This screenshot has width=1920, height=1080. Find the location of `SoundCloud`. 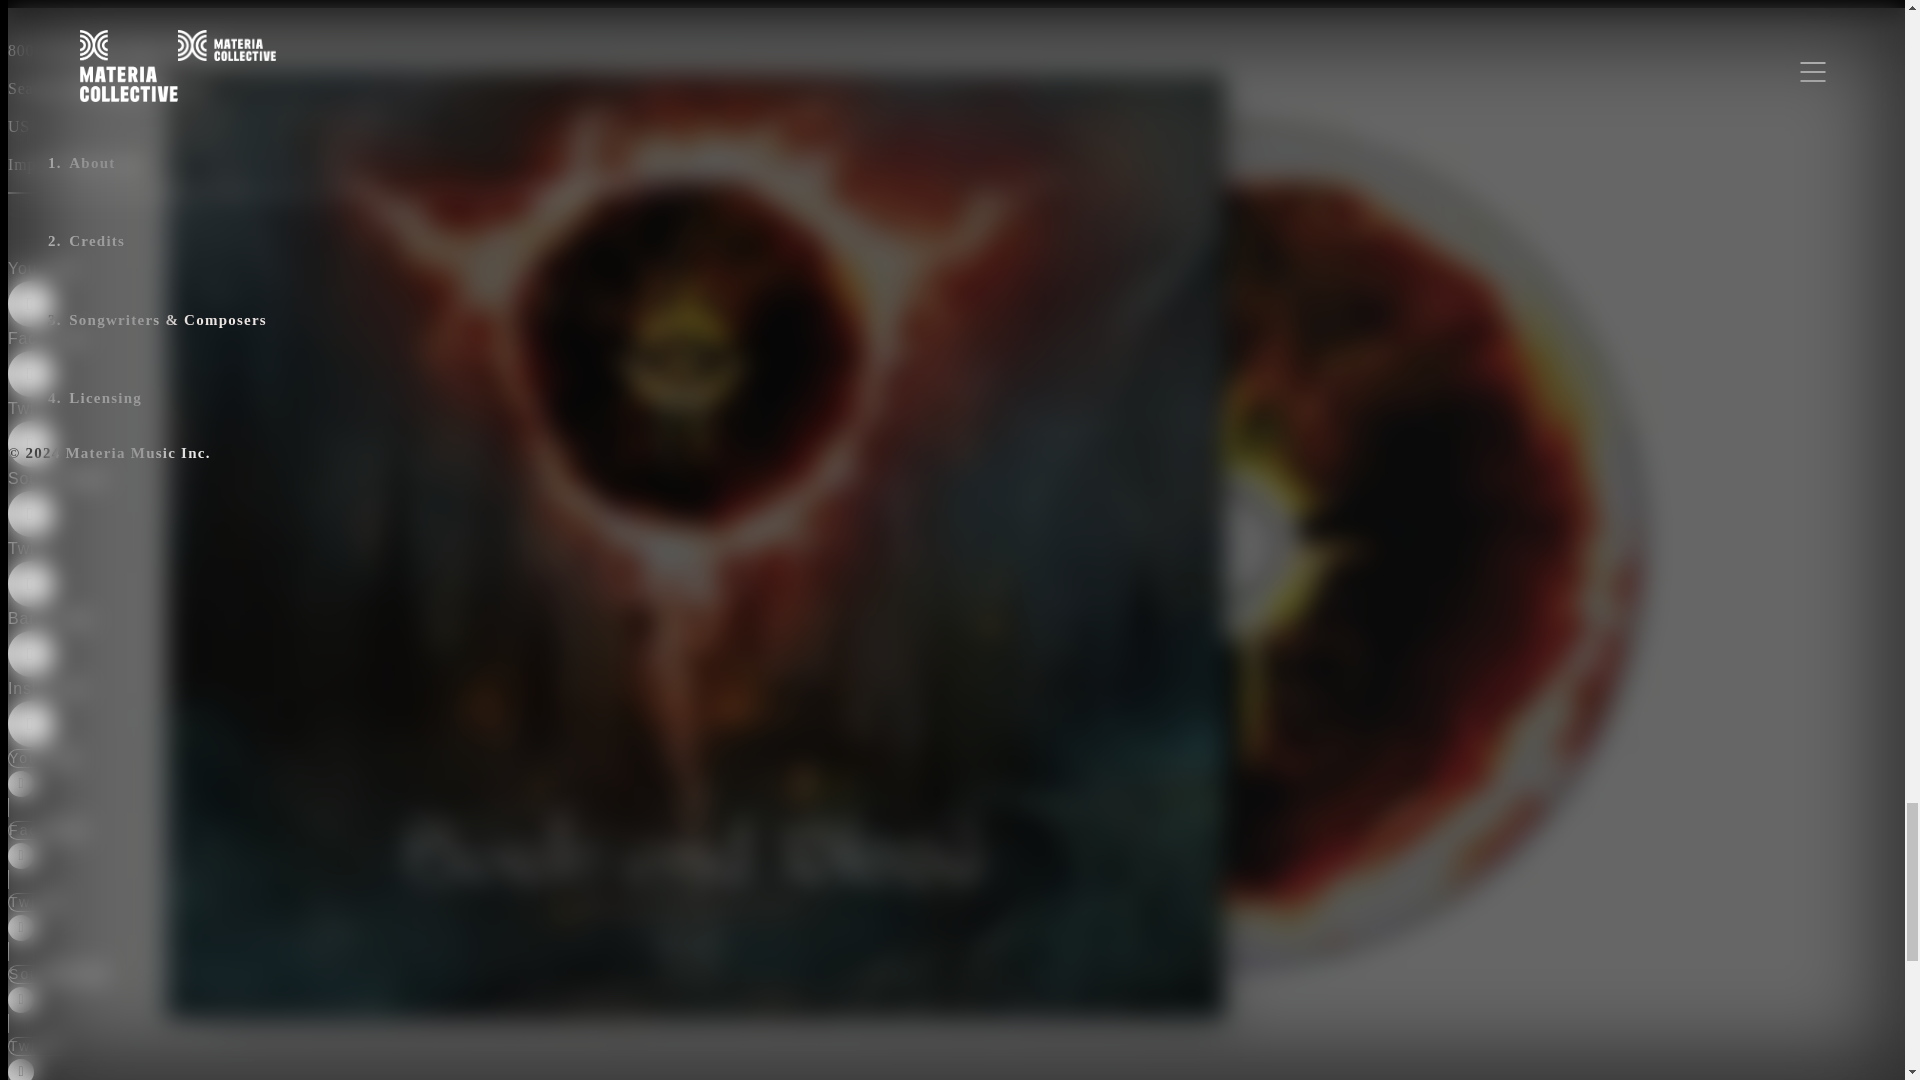

SoundCloud is located at coordinates (347, 513).